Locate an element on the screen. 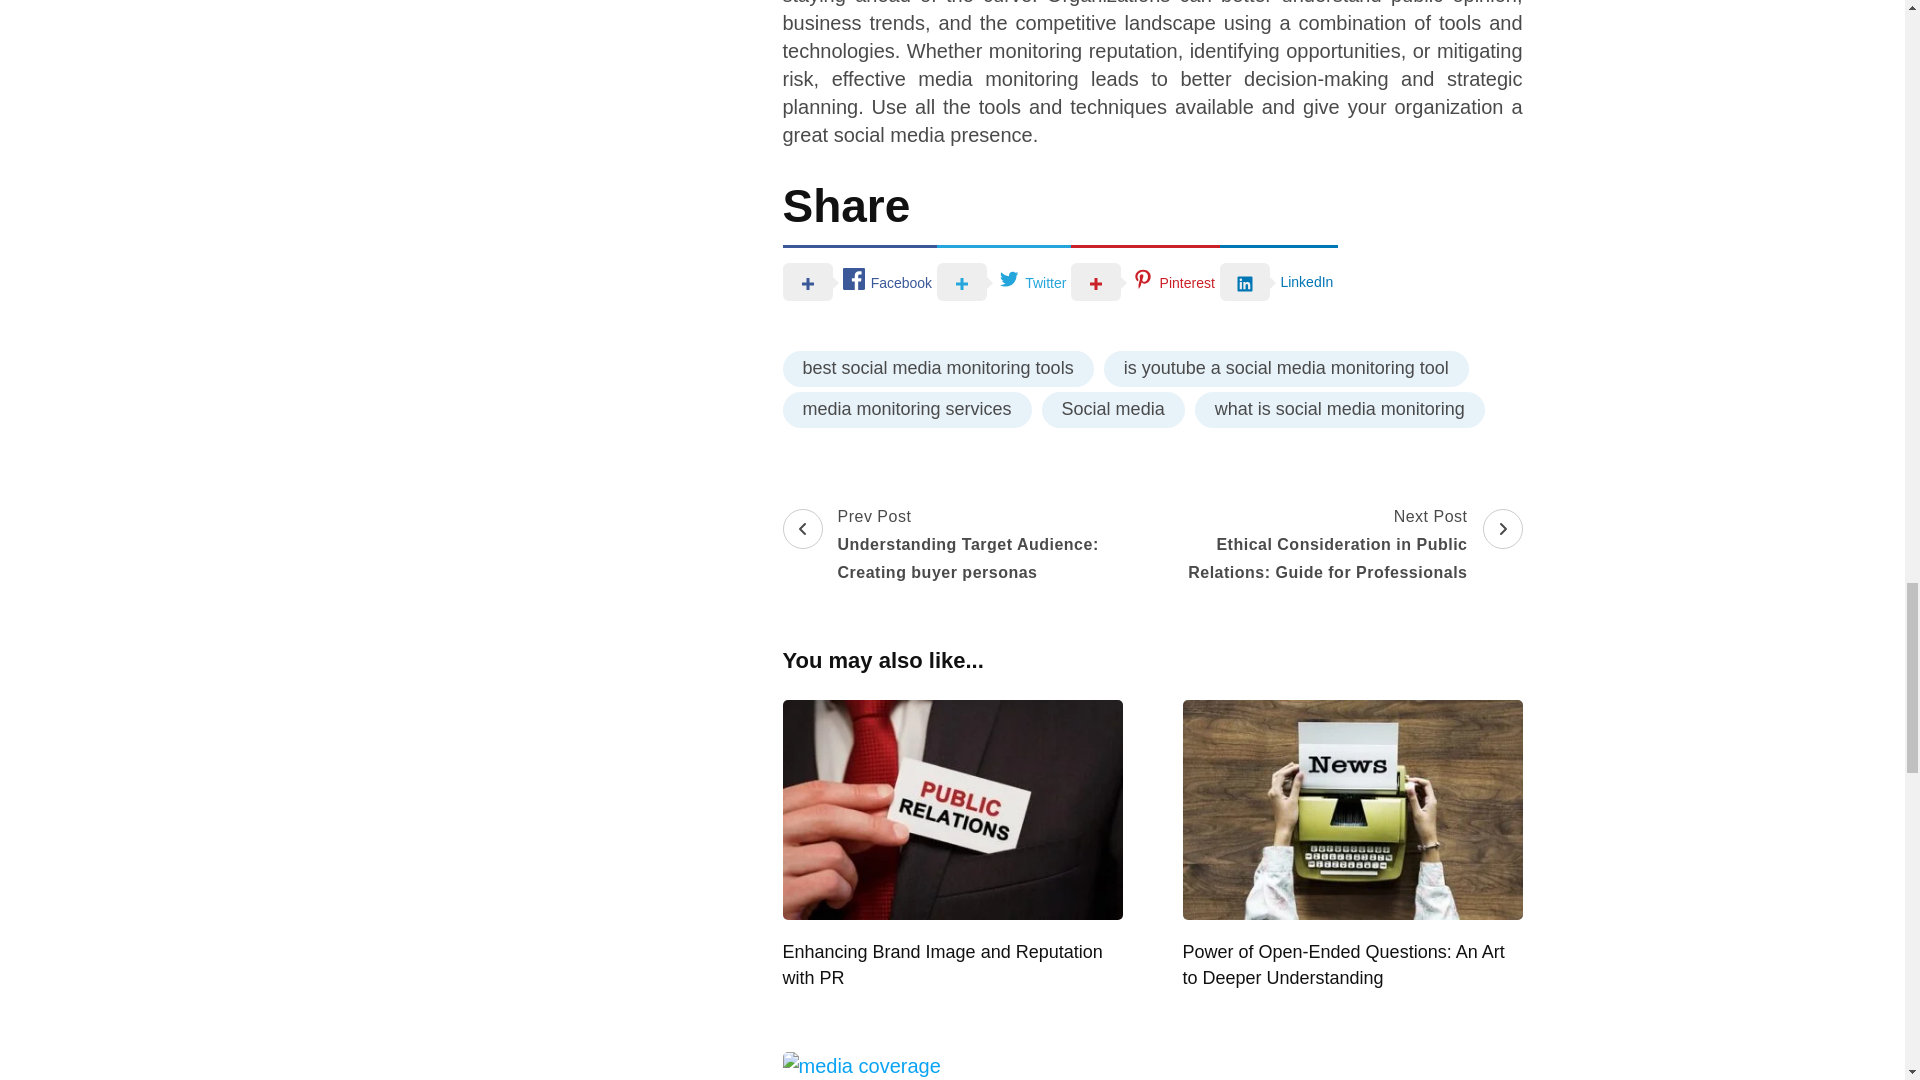 This screenshot has width=1920, height=1080. best social media monitoring tools is located at coordinates (936, 368).